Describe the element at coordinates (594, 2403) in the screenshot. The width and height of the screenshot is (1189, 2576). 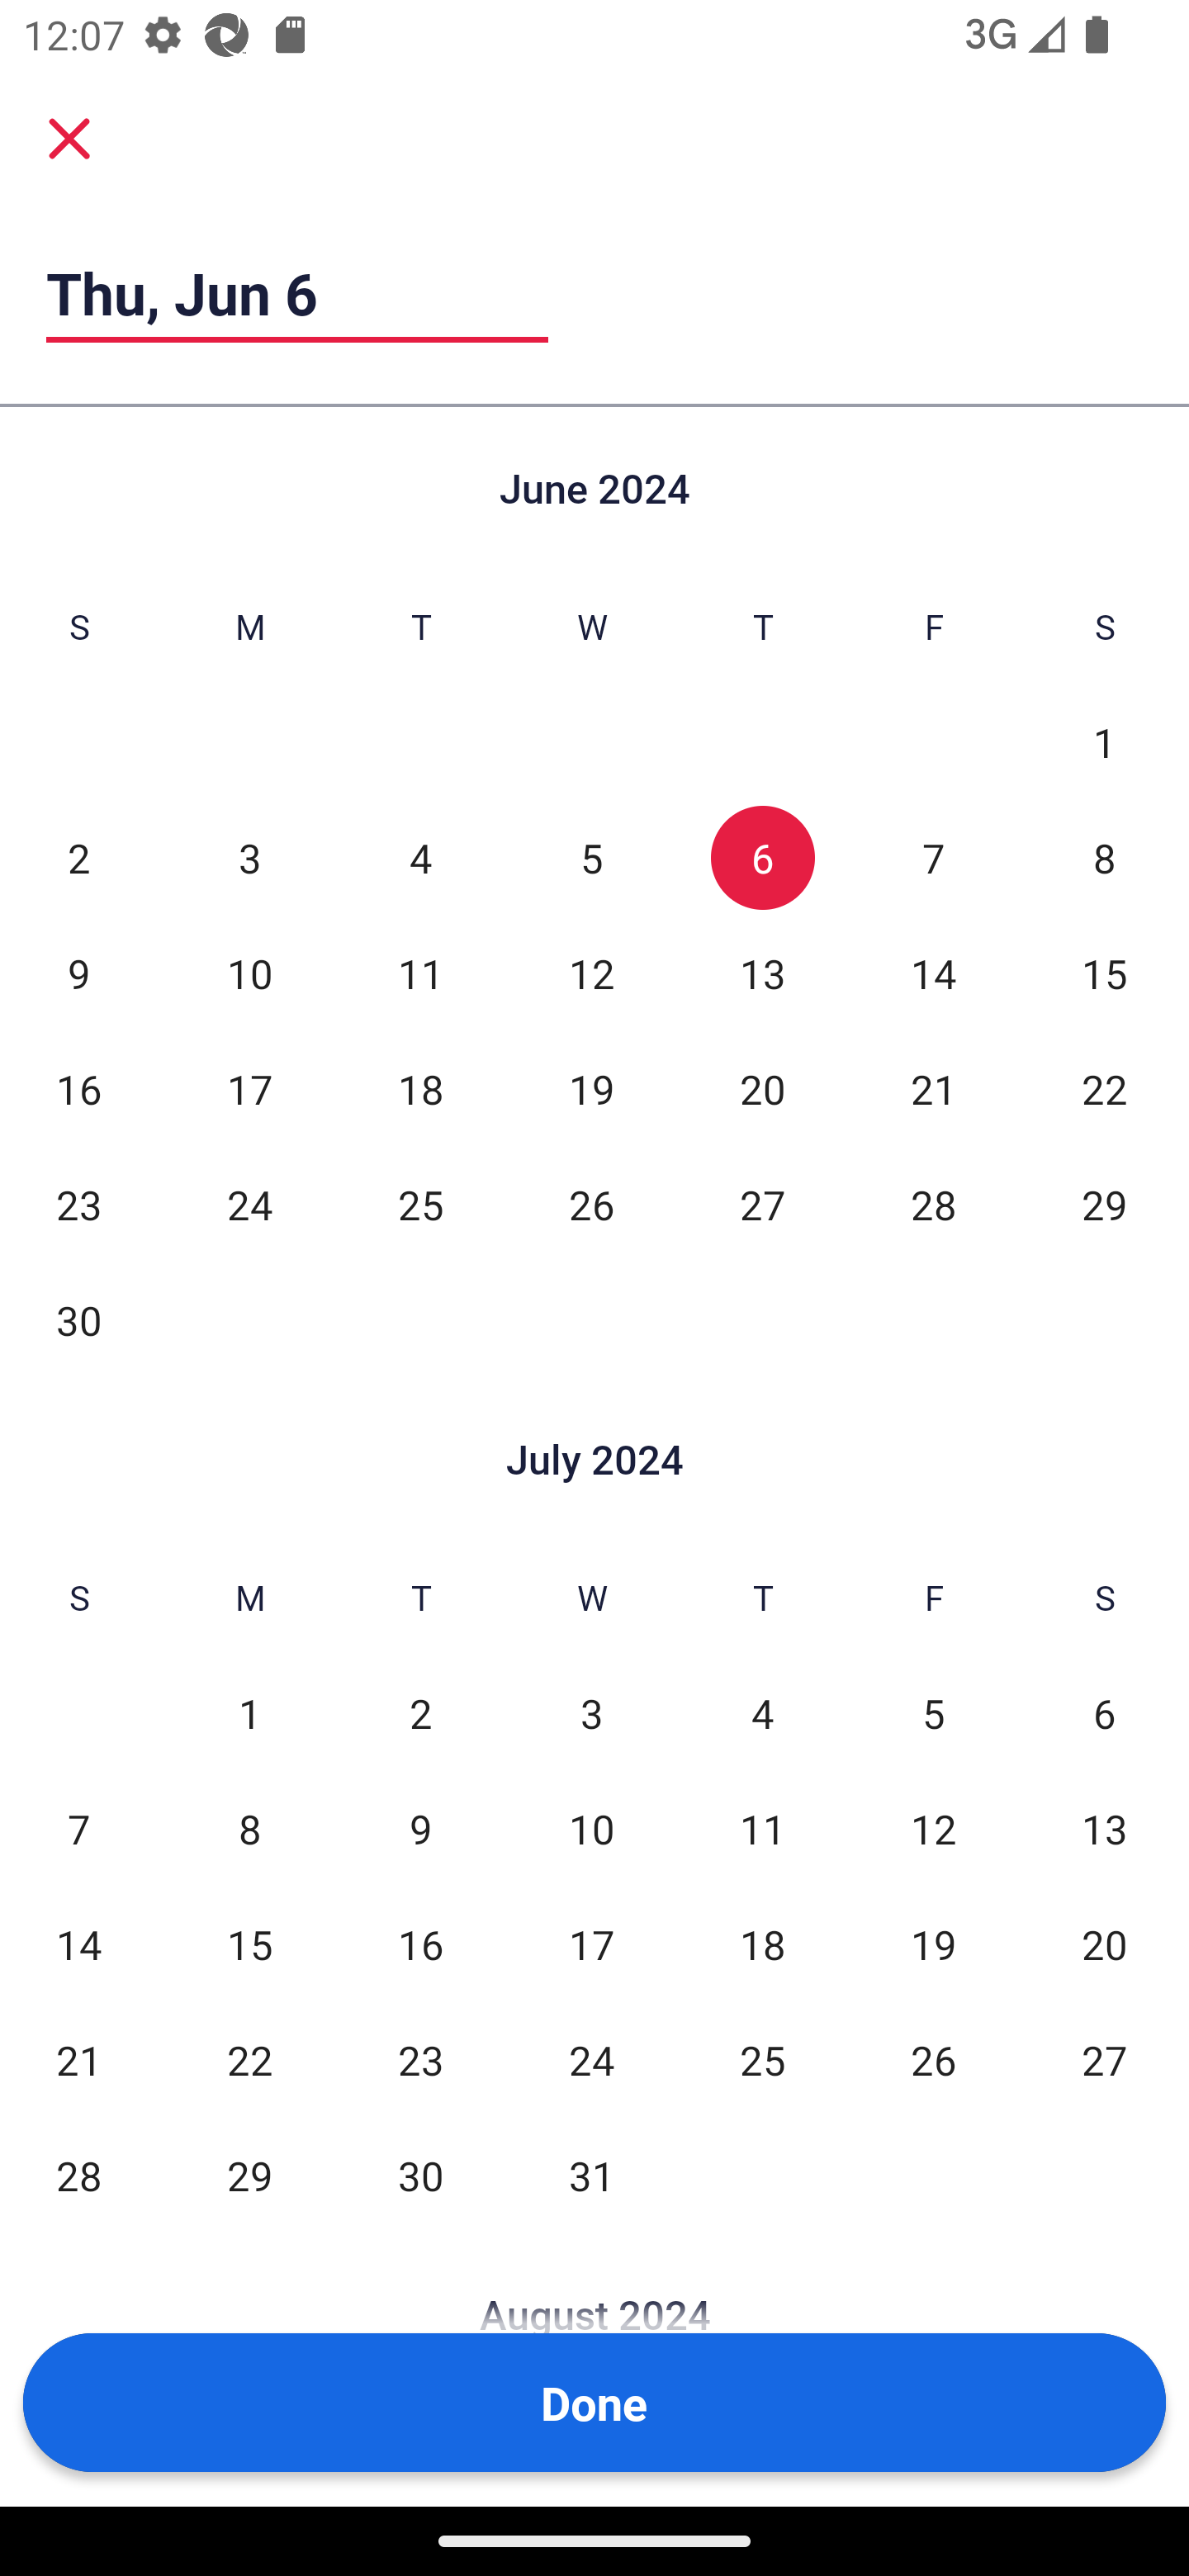
I see `Done Button Done` at that location.